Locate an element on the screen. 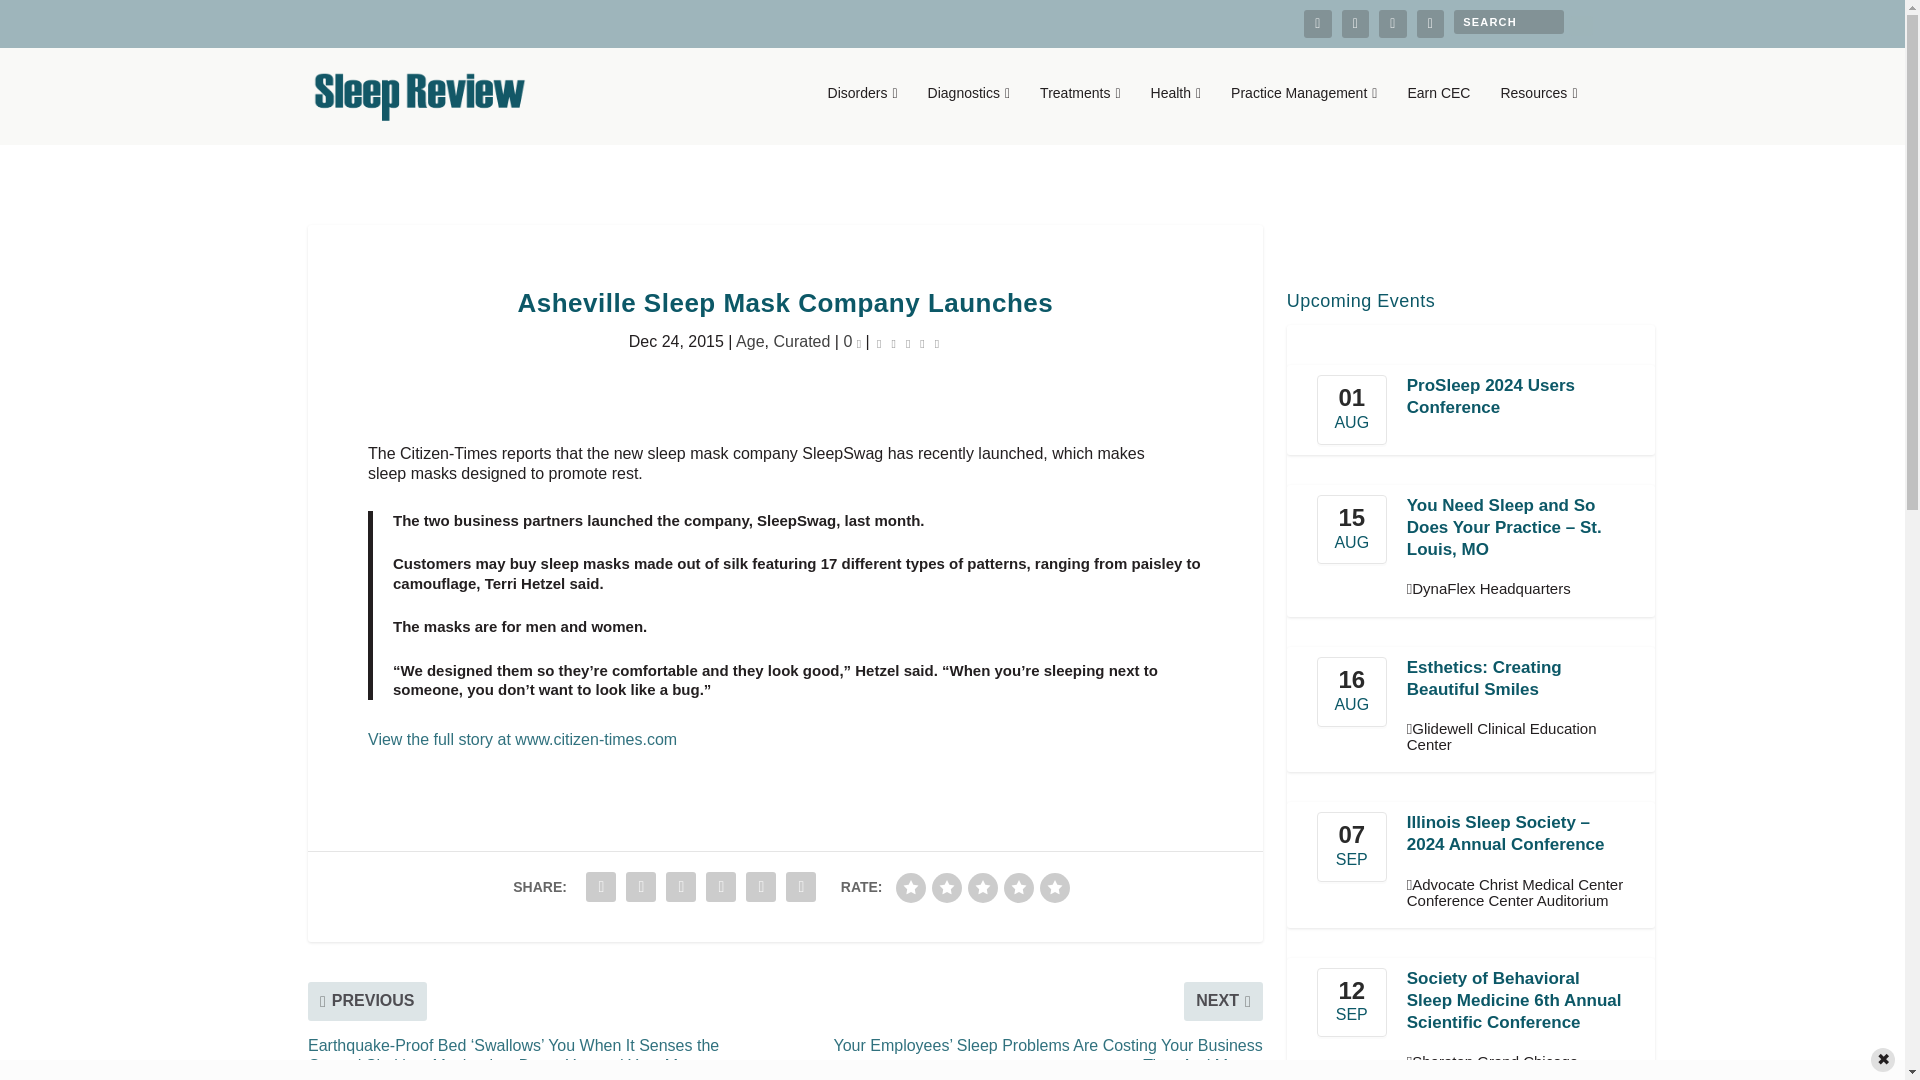  regular is located at coordinates (982, 887).